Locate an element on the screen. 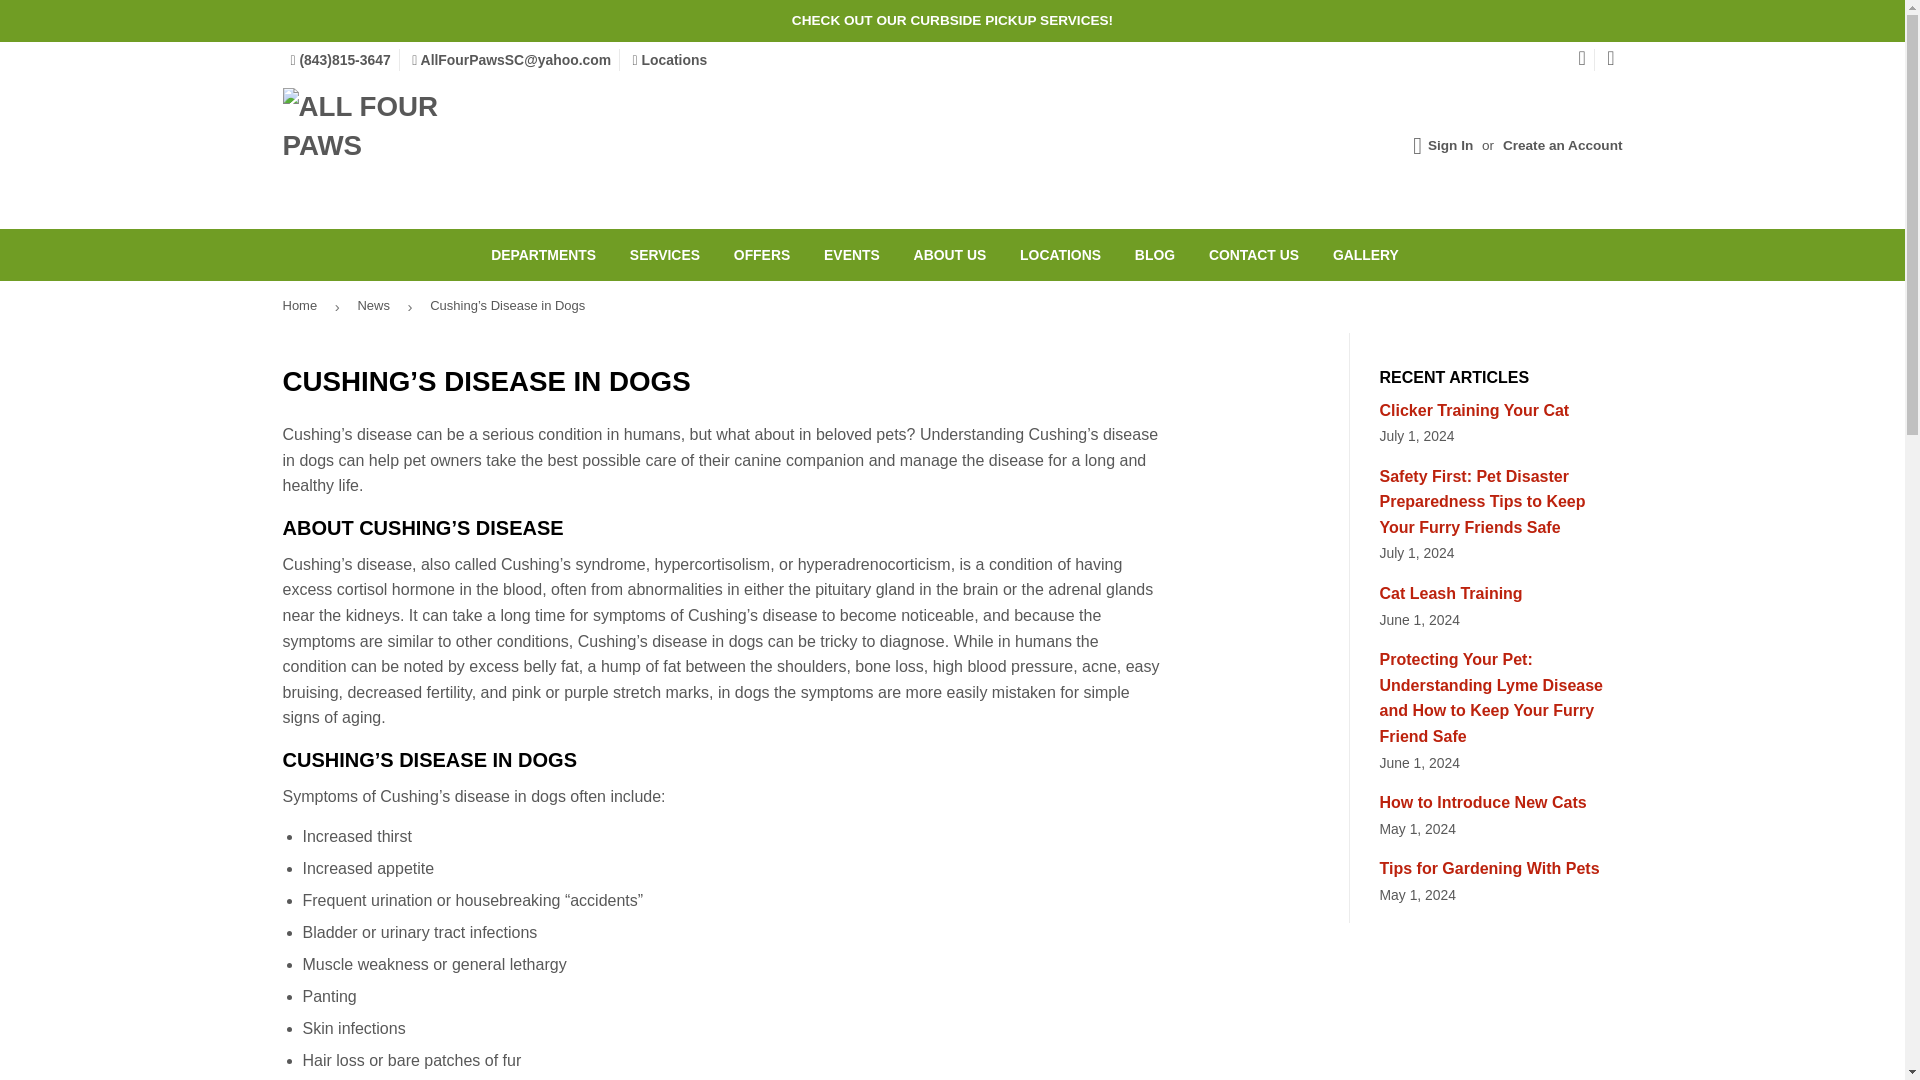  OFFERS is located at coordinates (761, 254).